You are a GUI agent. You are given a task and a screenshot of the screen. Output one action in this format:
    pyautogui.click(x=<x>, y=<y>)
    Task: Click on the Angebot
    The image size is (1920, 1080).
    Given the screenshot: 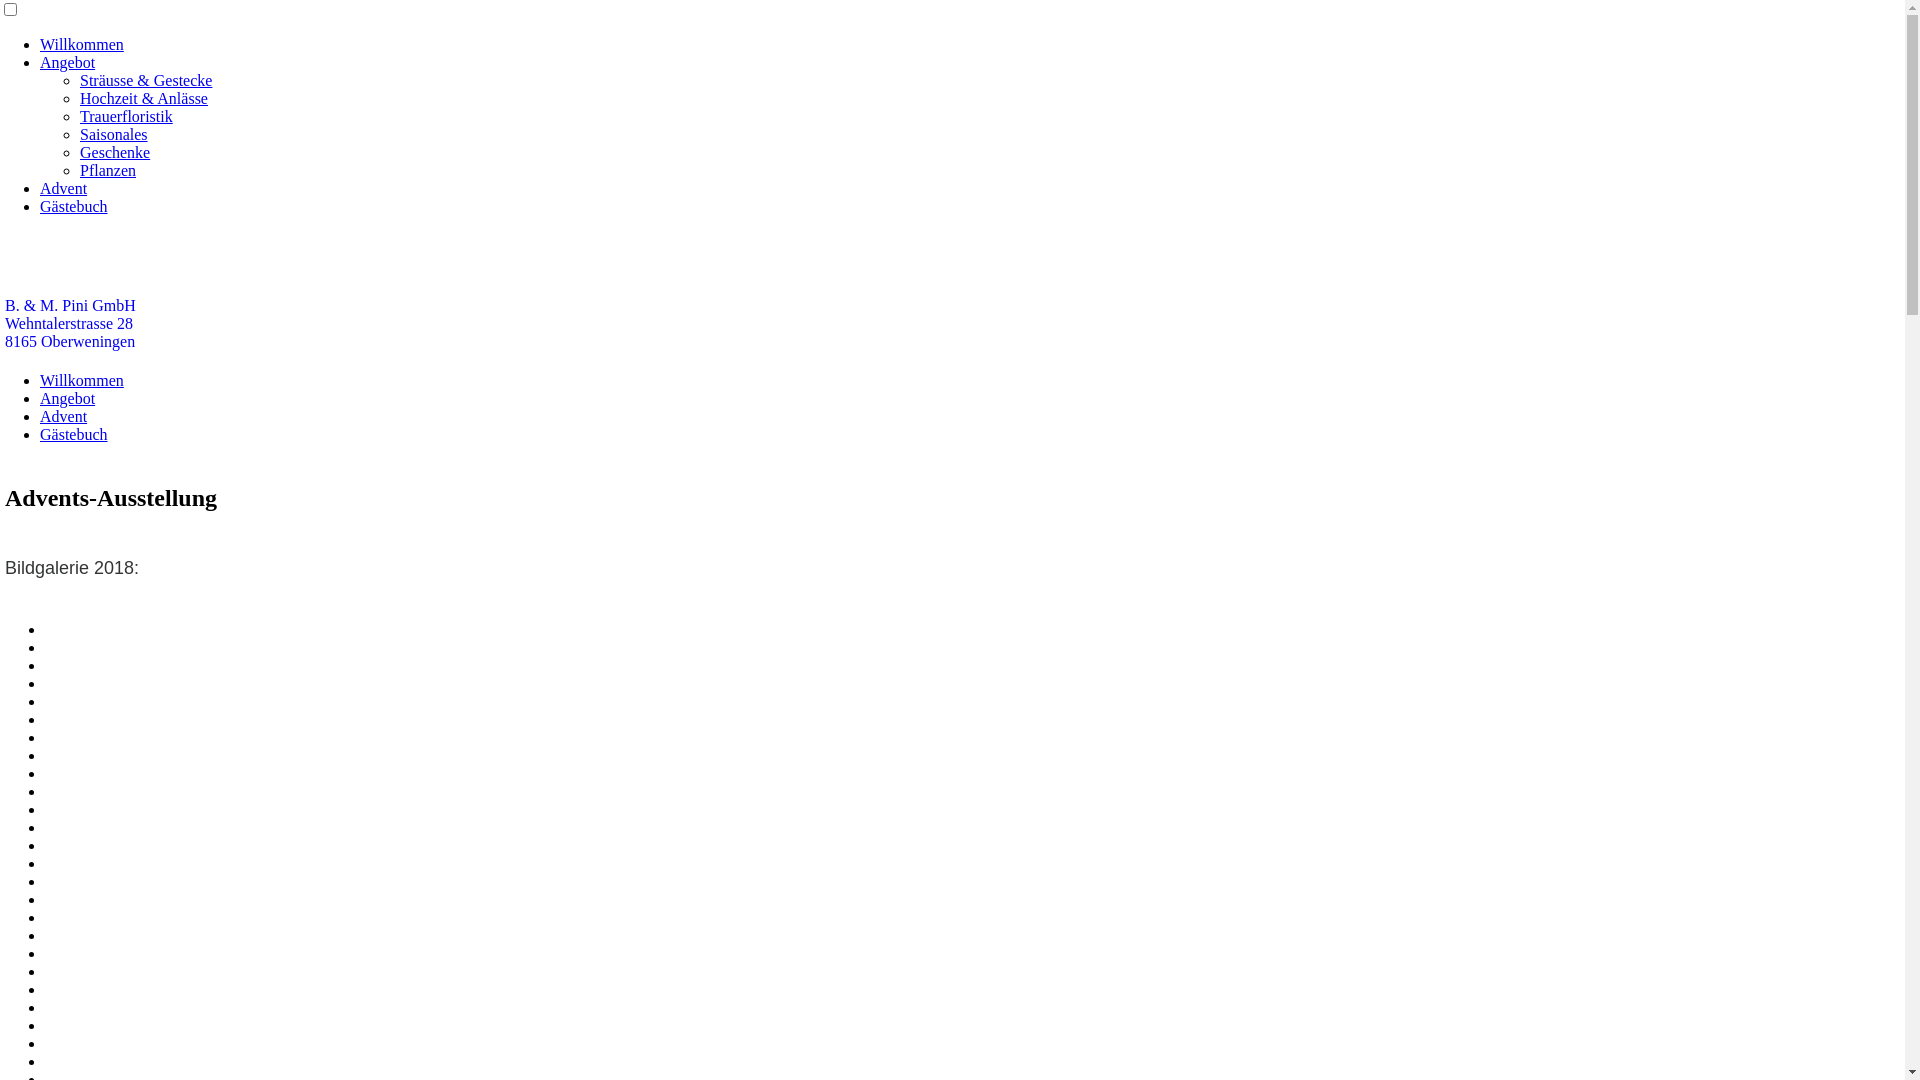 What is the action you would take?
    pyautogui.click(x=68, y=62)
    